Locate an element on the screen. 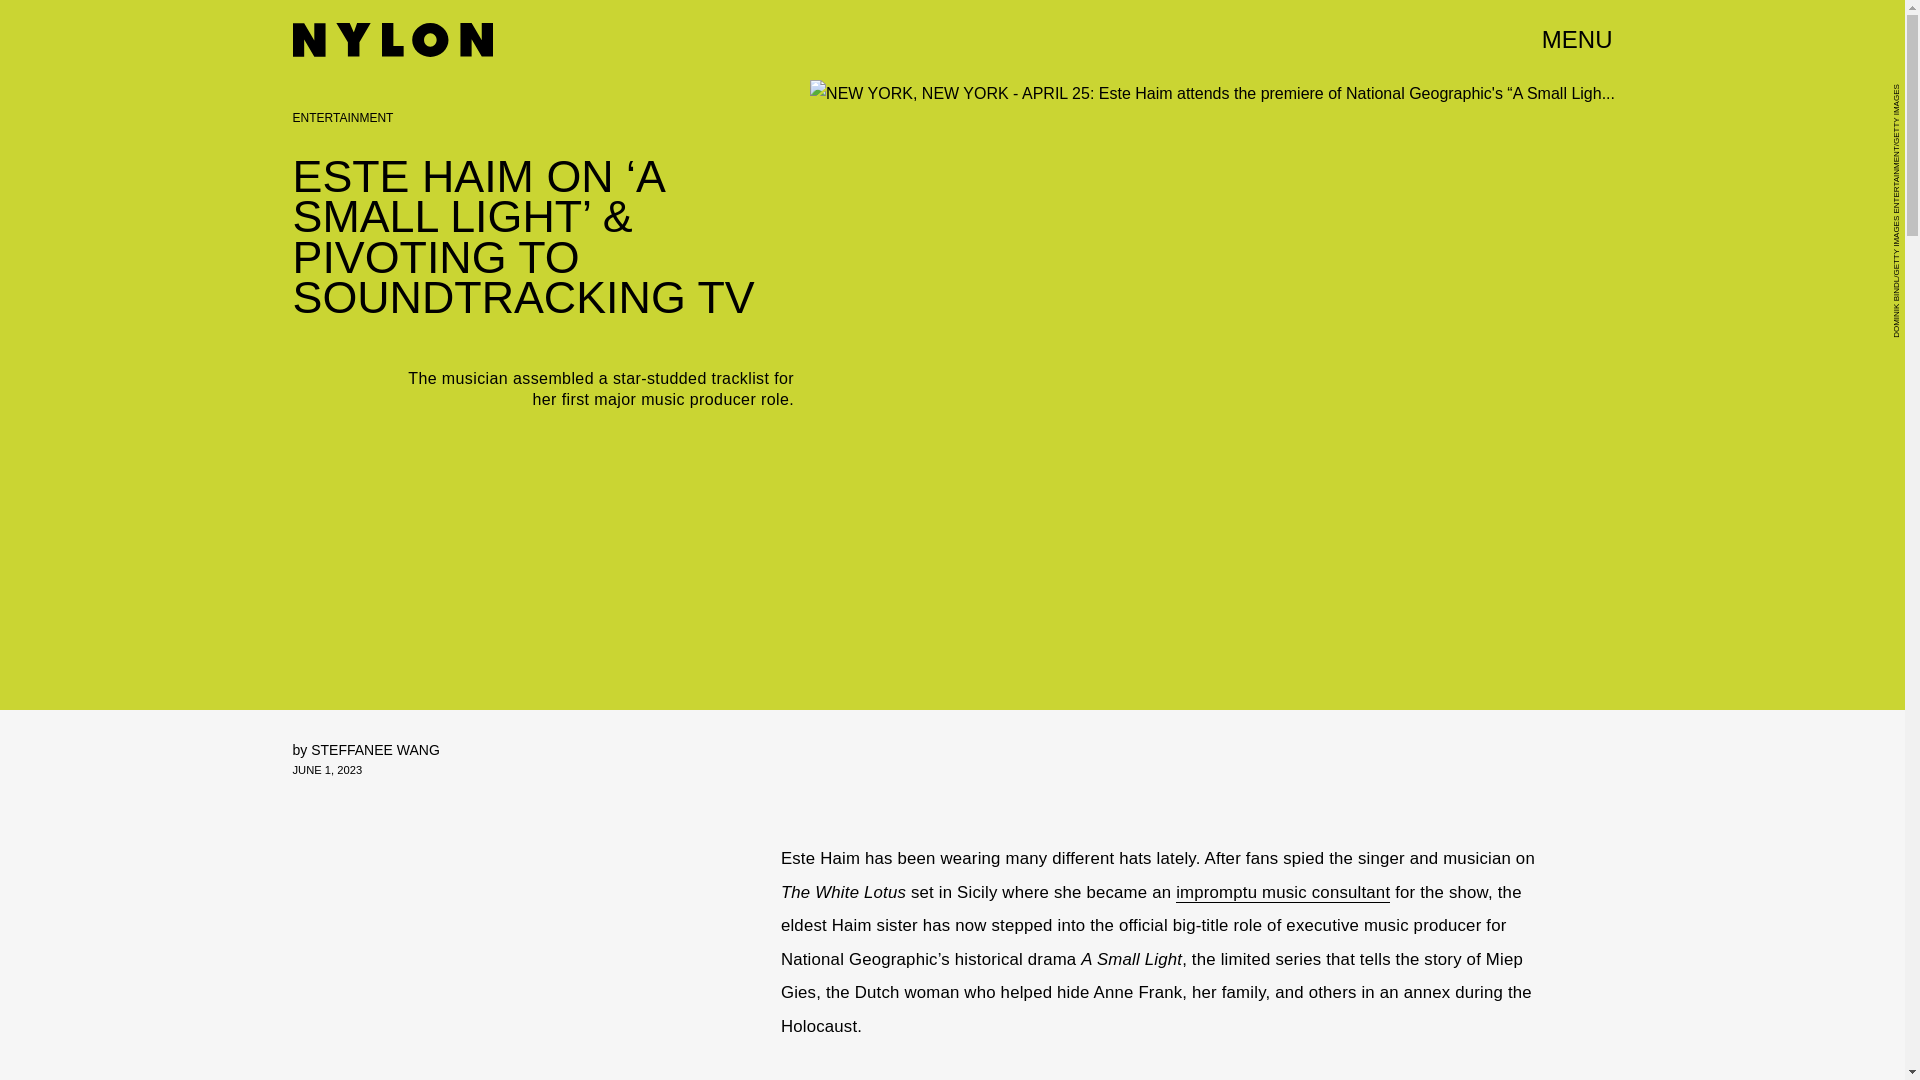 This screenshot has width=1920, height=1080. Nylon is located at coordinates (391, 40).